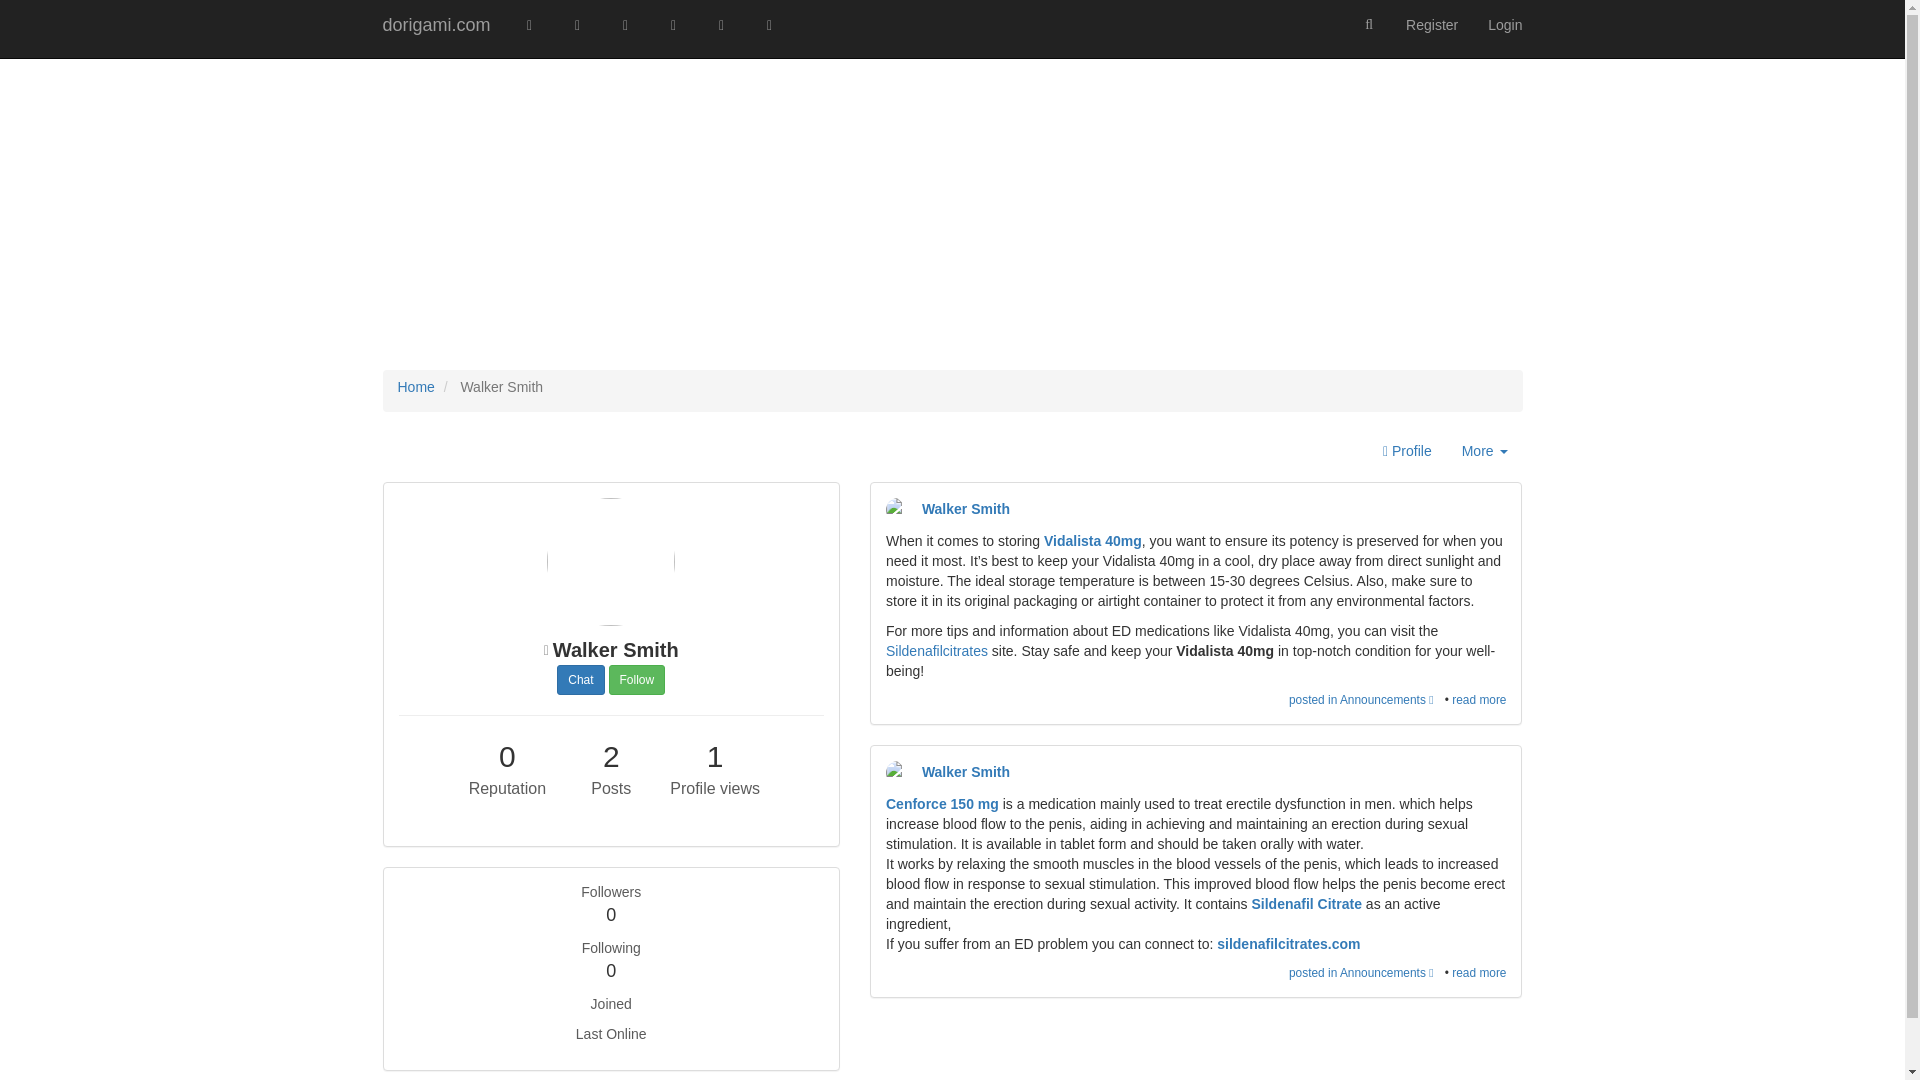 This screenshot has width=1920, height=1080. I want to click on Follow, so click(898, 509).